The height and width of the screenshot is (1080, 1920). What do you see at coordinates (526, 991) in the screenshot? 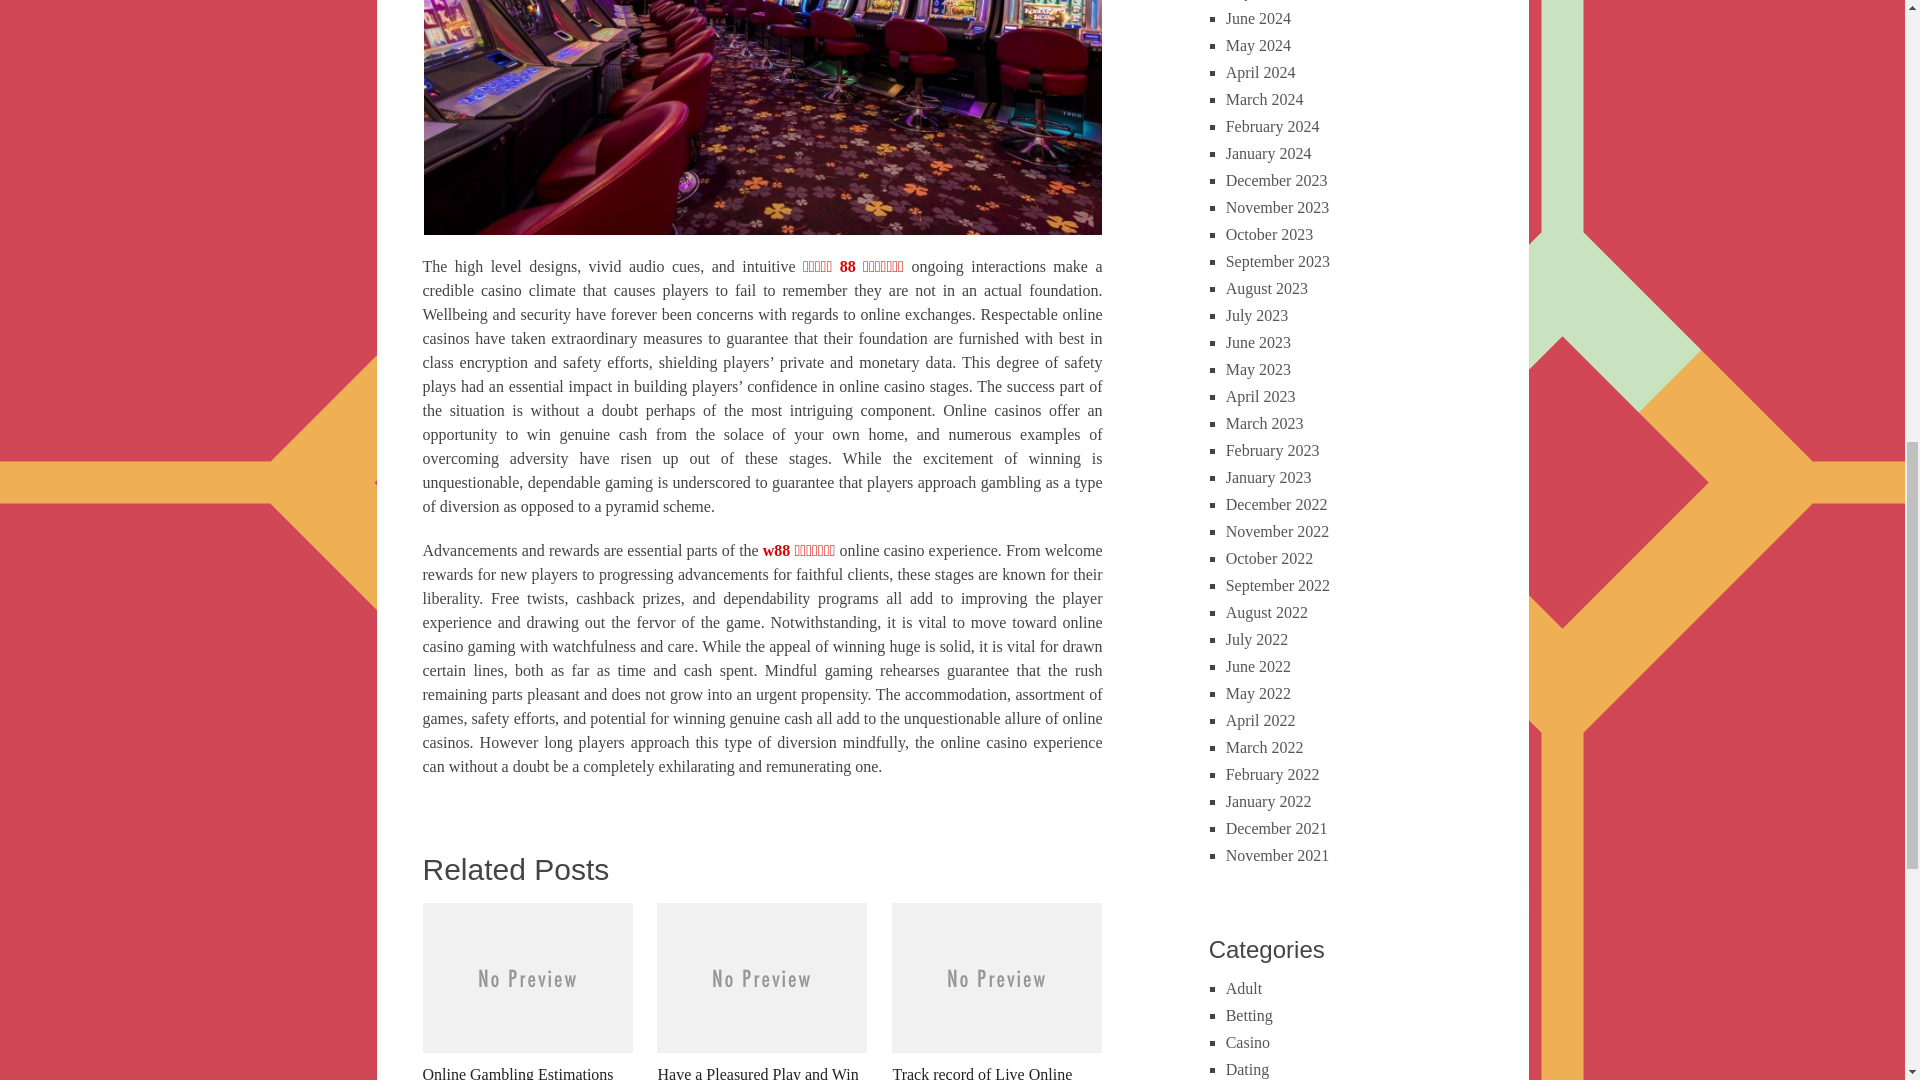
I see `Online Gambling Estimations And Stories` at bounding box center [526, 991].